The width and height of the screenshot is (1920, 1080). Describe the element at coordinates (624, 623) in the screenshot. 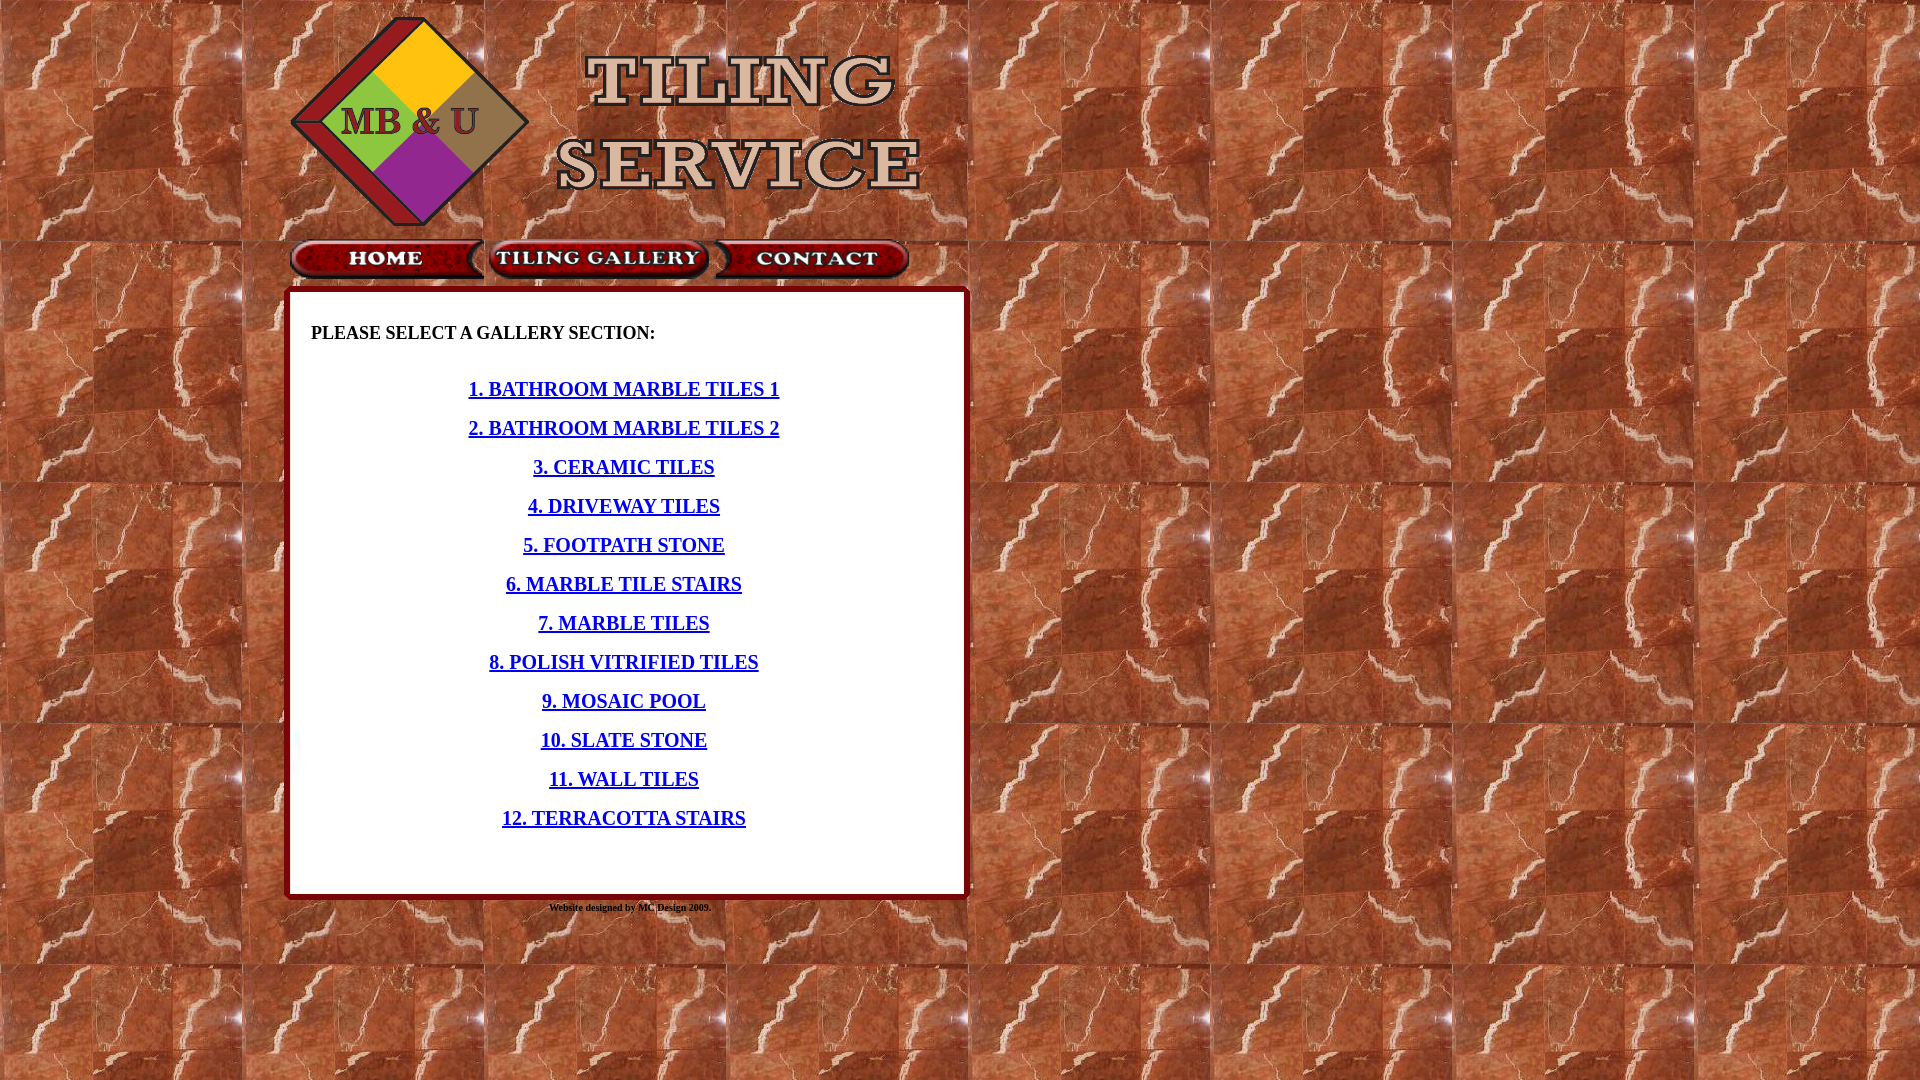

I see `7. MARBLE TILES` at that location.